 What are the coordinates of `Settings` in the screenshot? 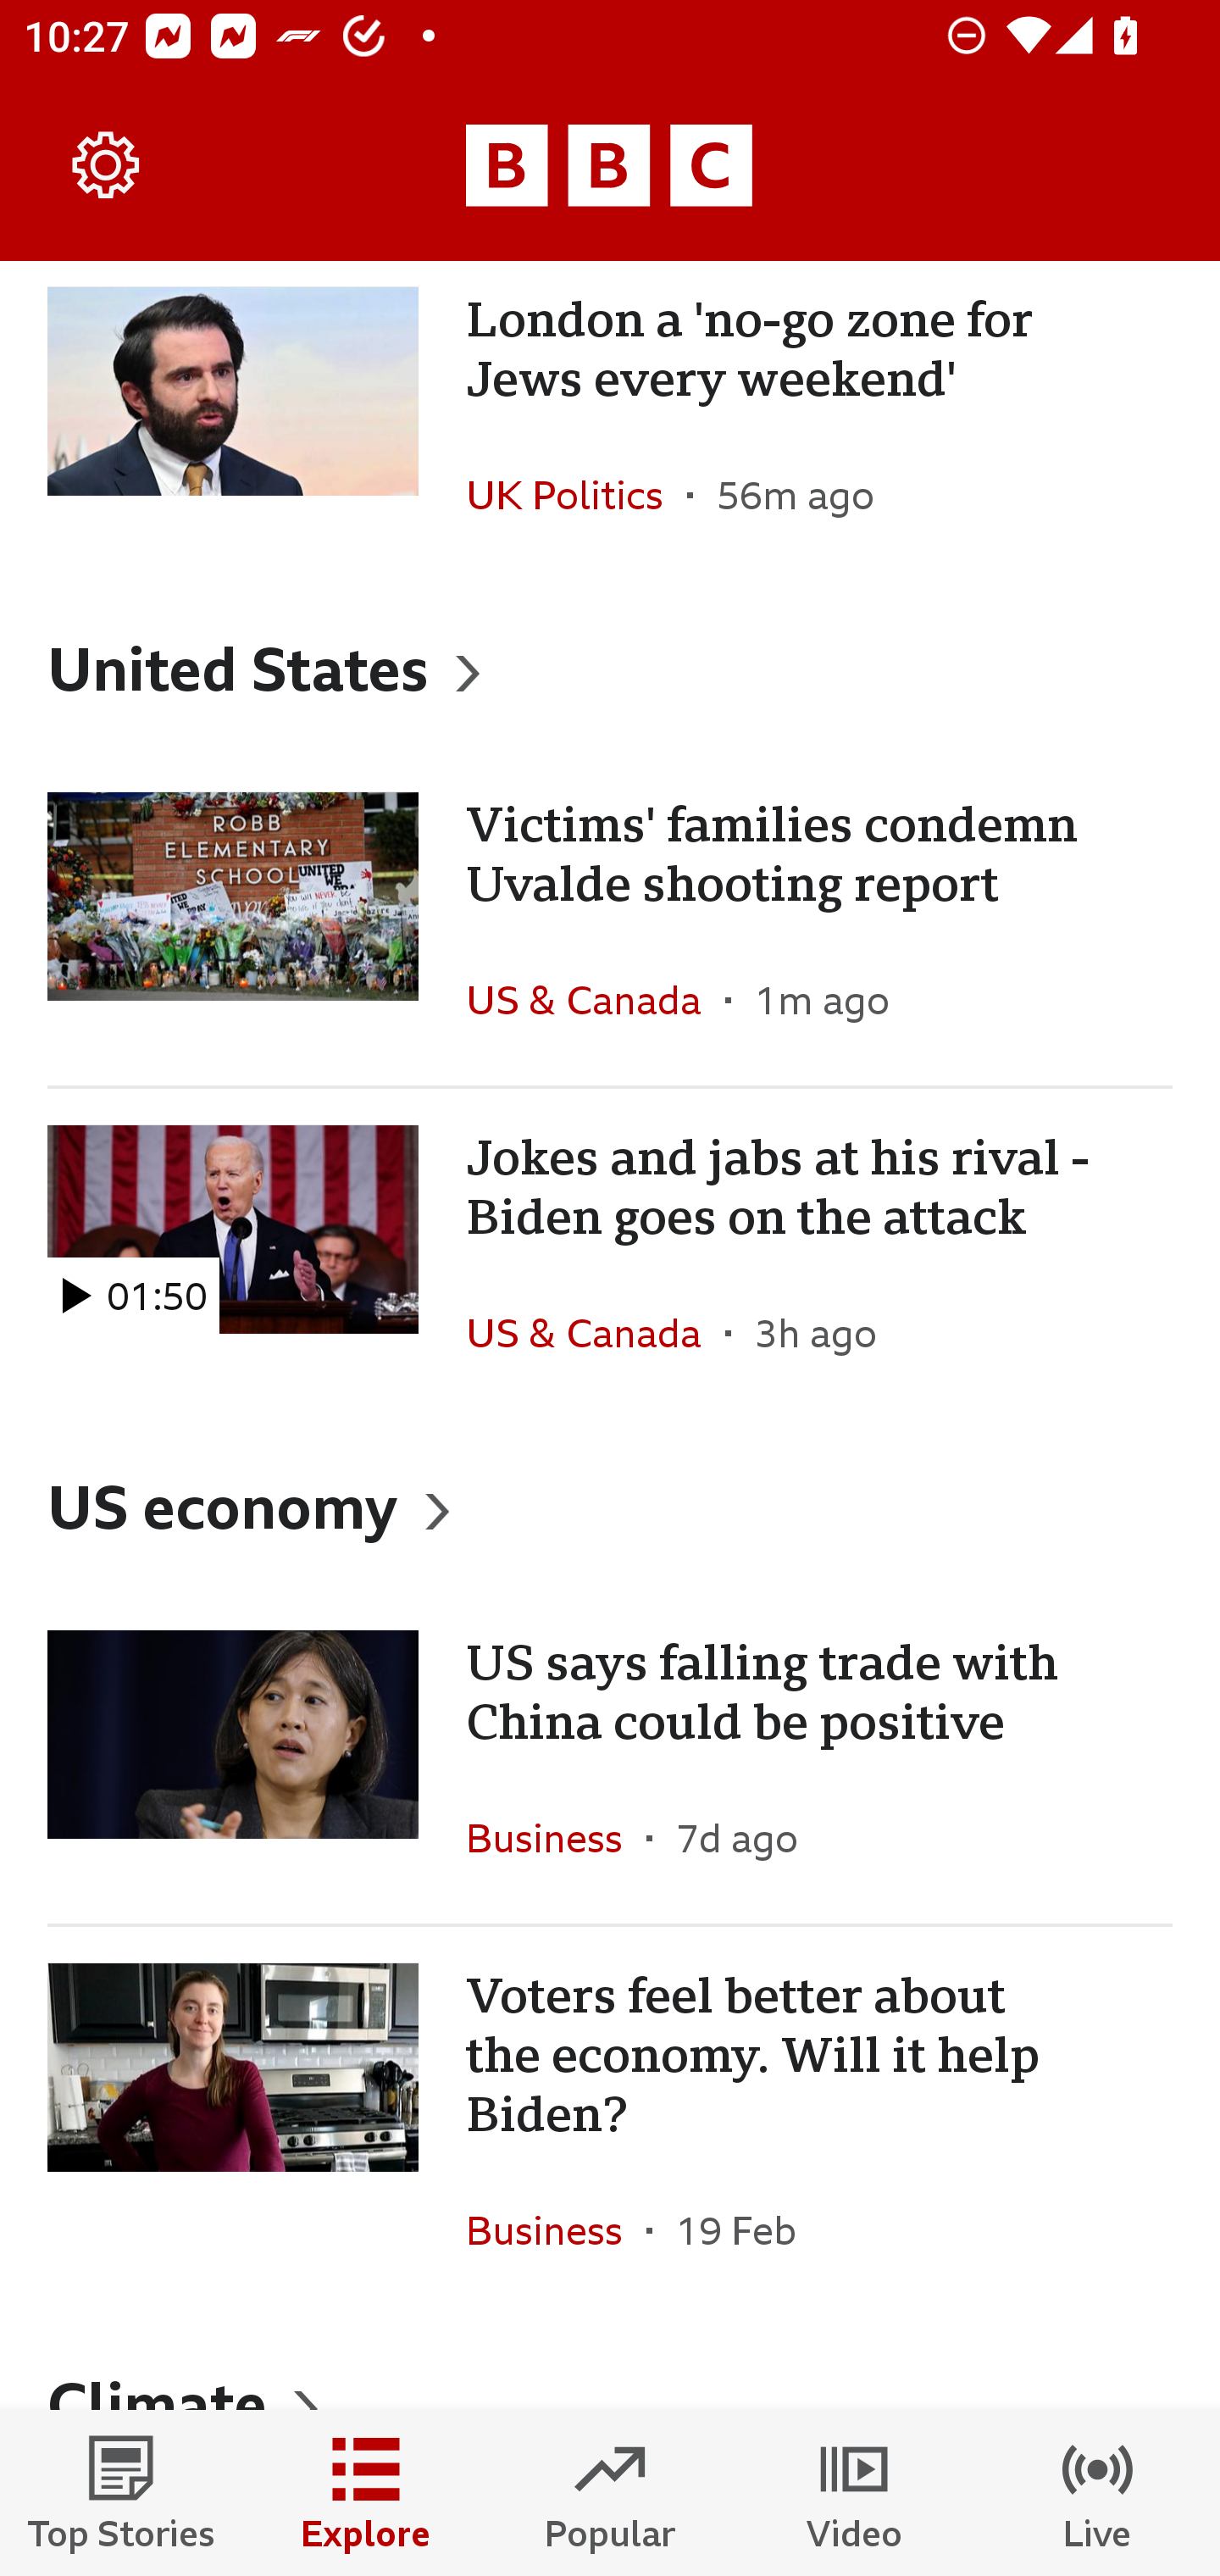 It's located at (107, 166).